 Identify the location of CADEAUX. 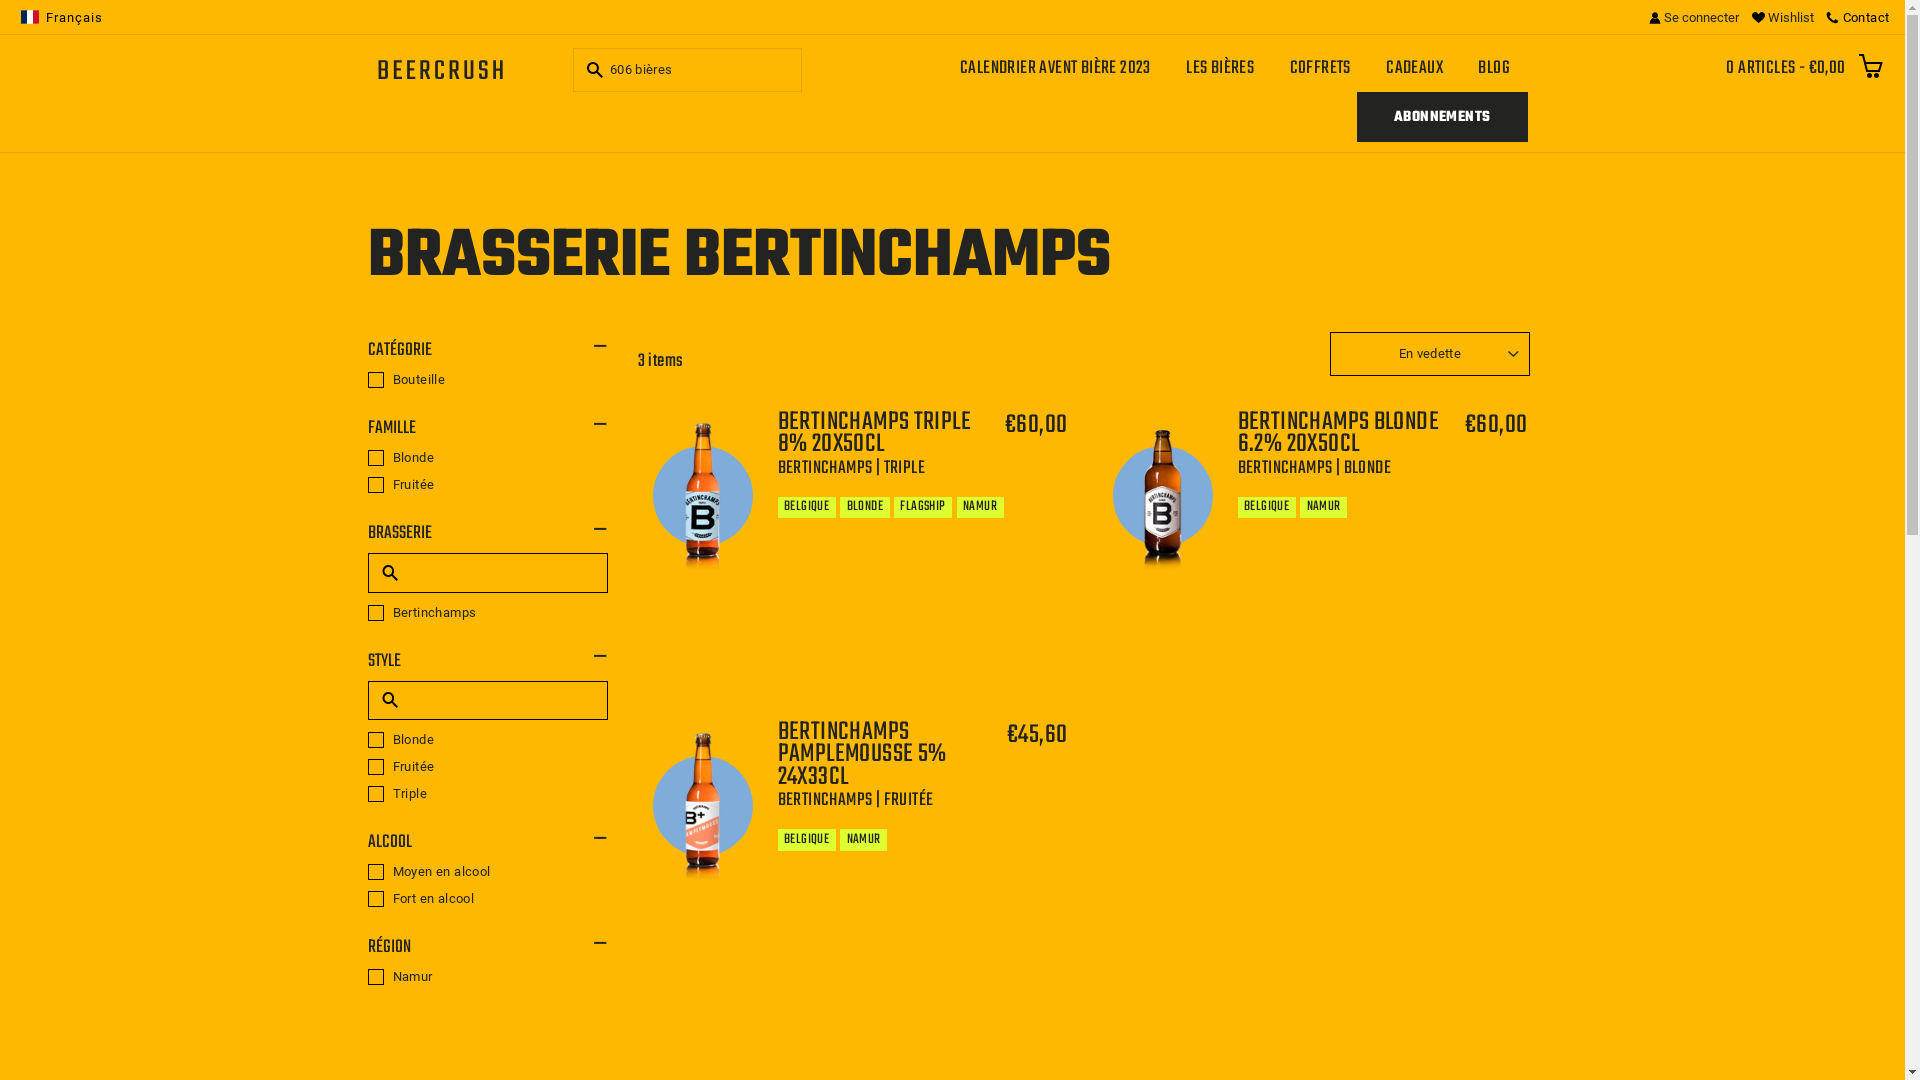
(1415, 68).